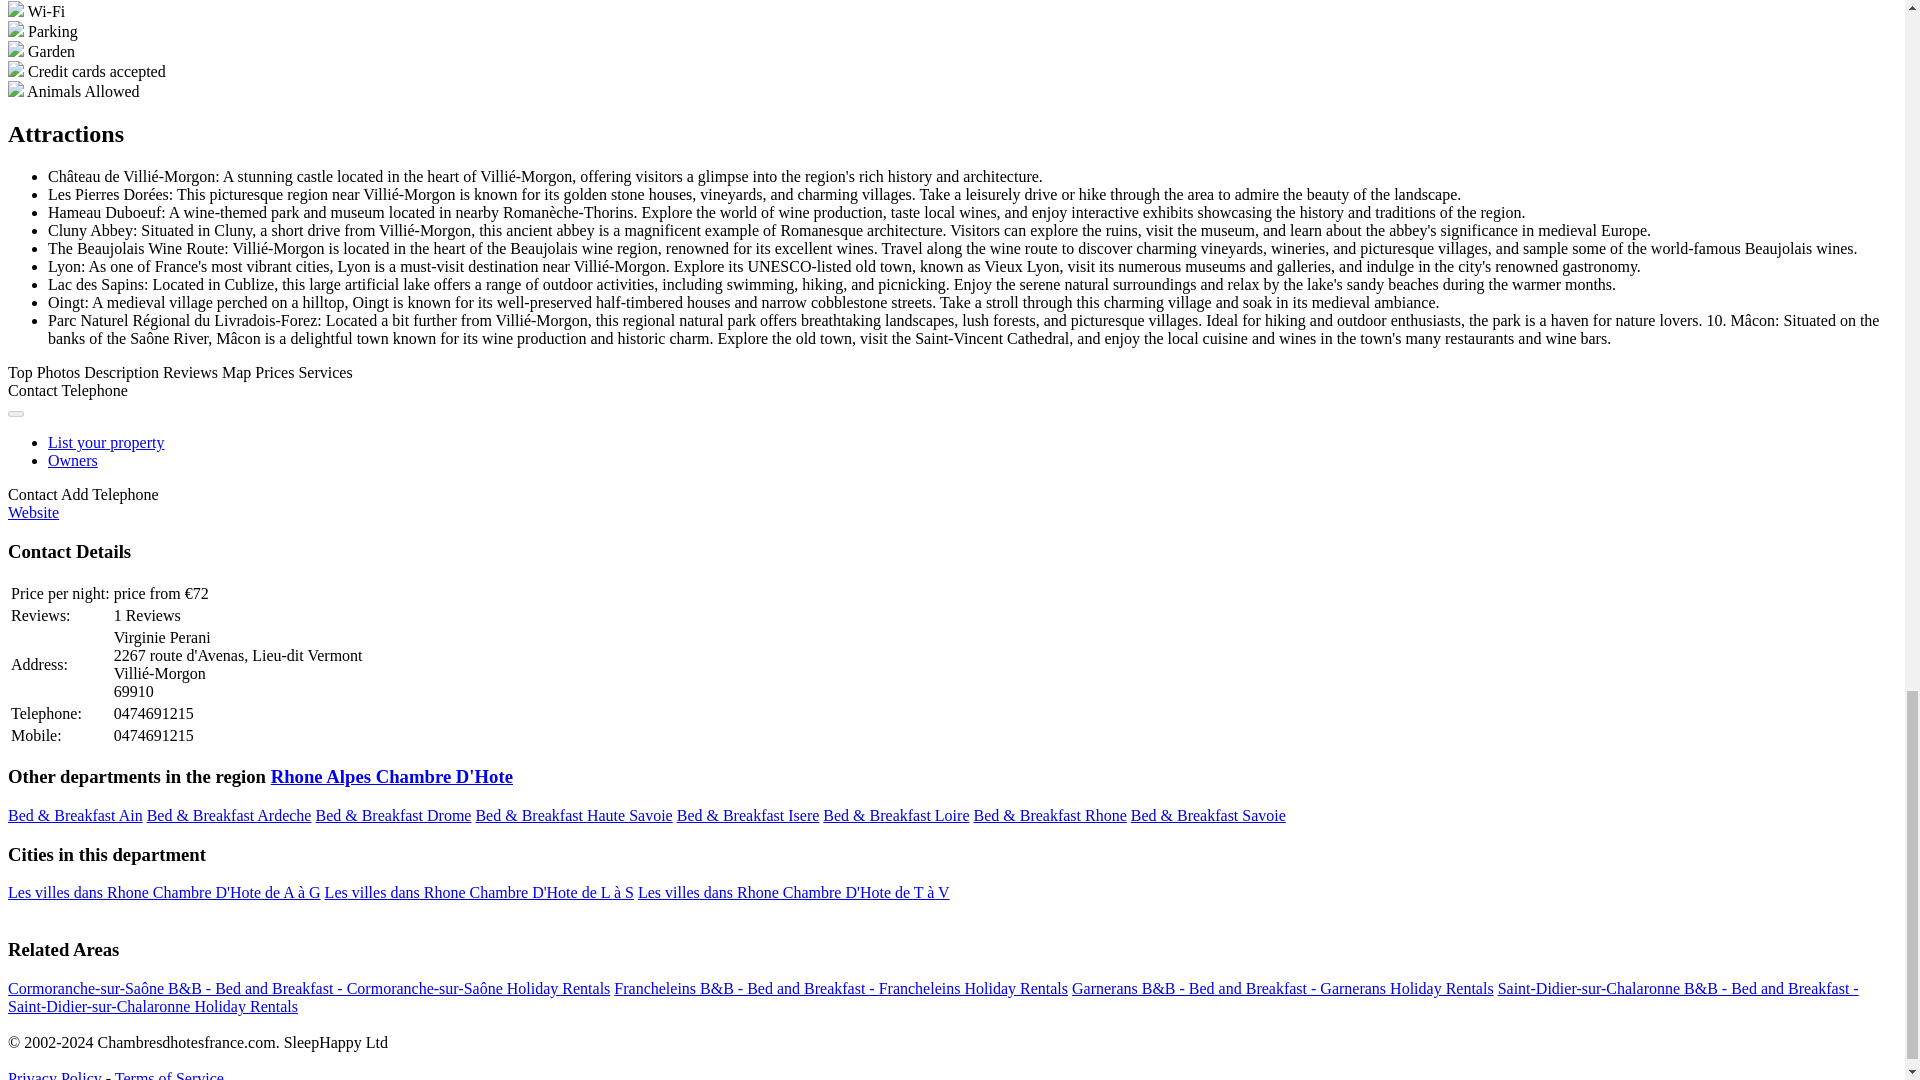 This screenshot has height=1080, width=1920. Describe the element at coordinates (122, 372) in the screenshot. I see `Description` at that location.